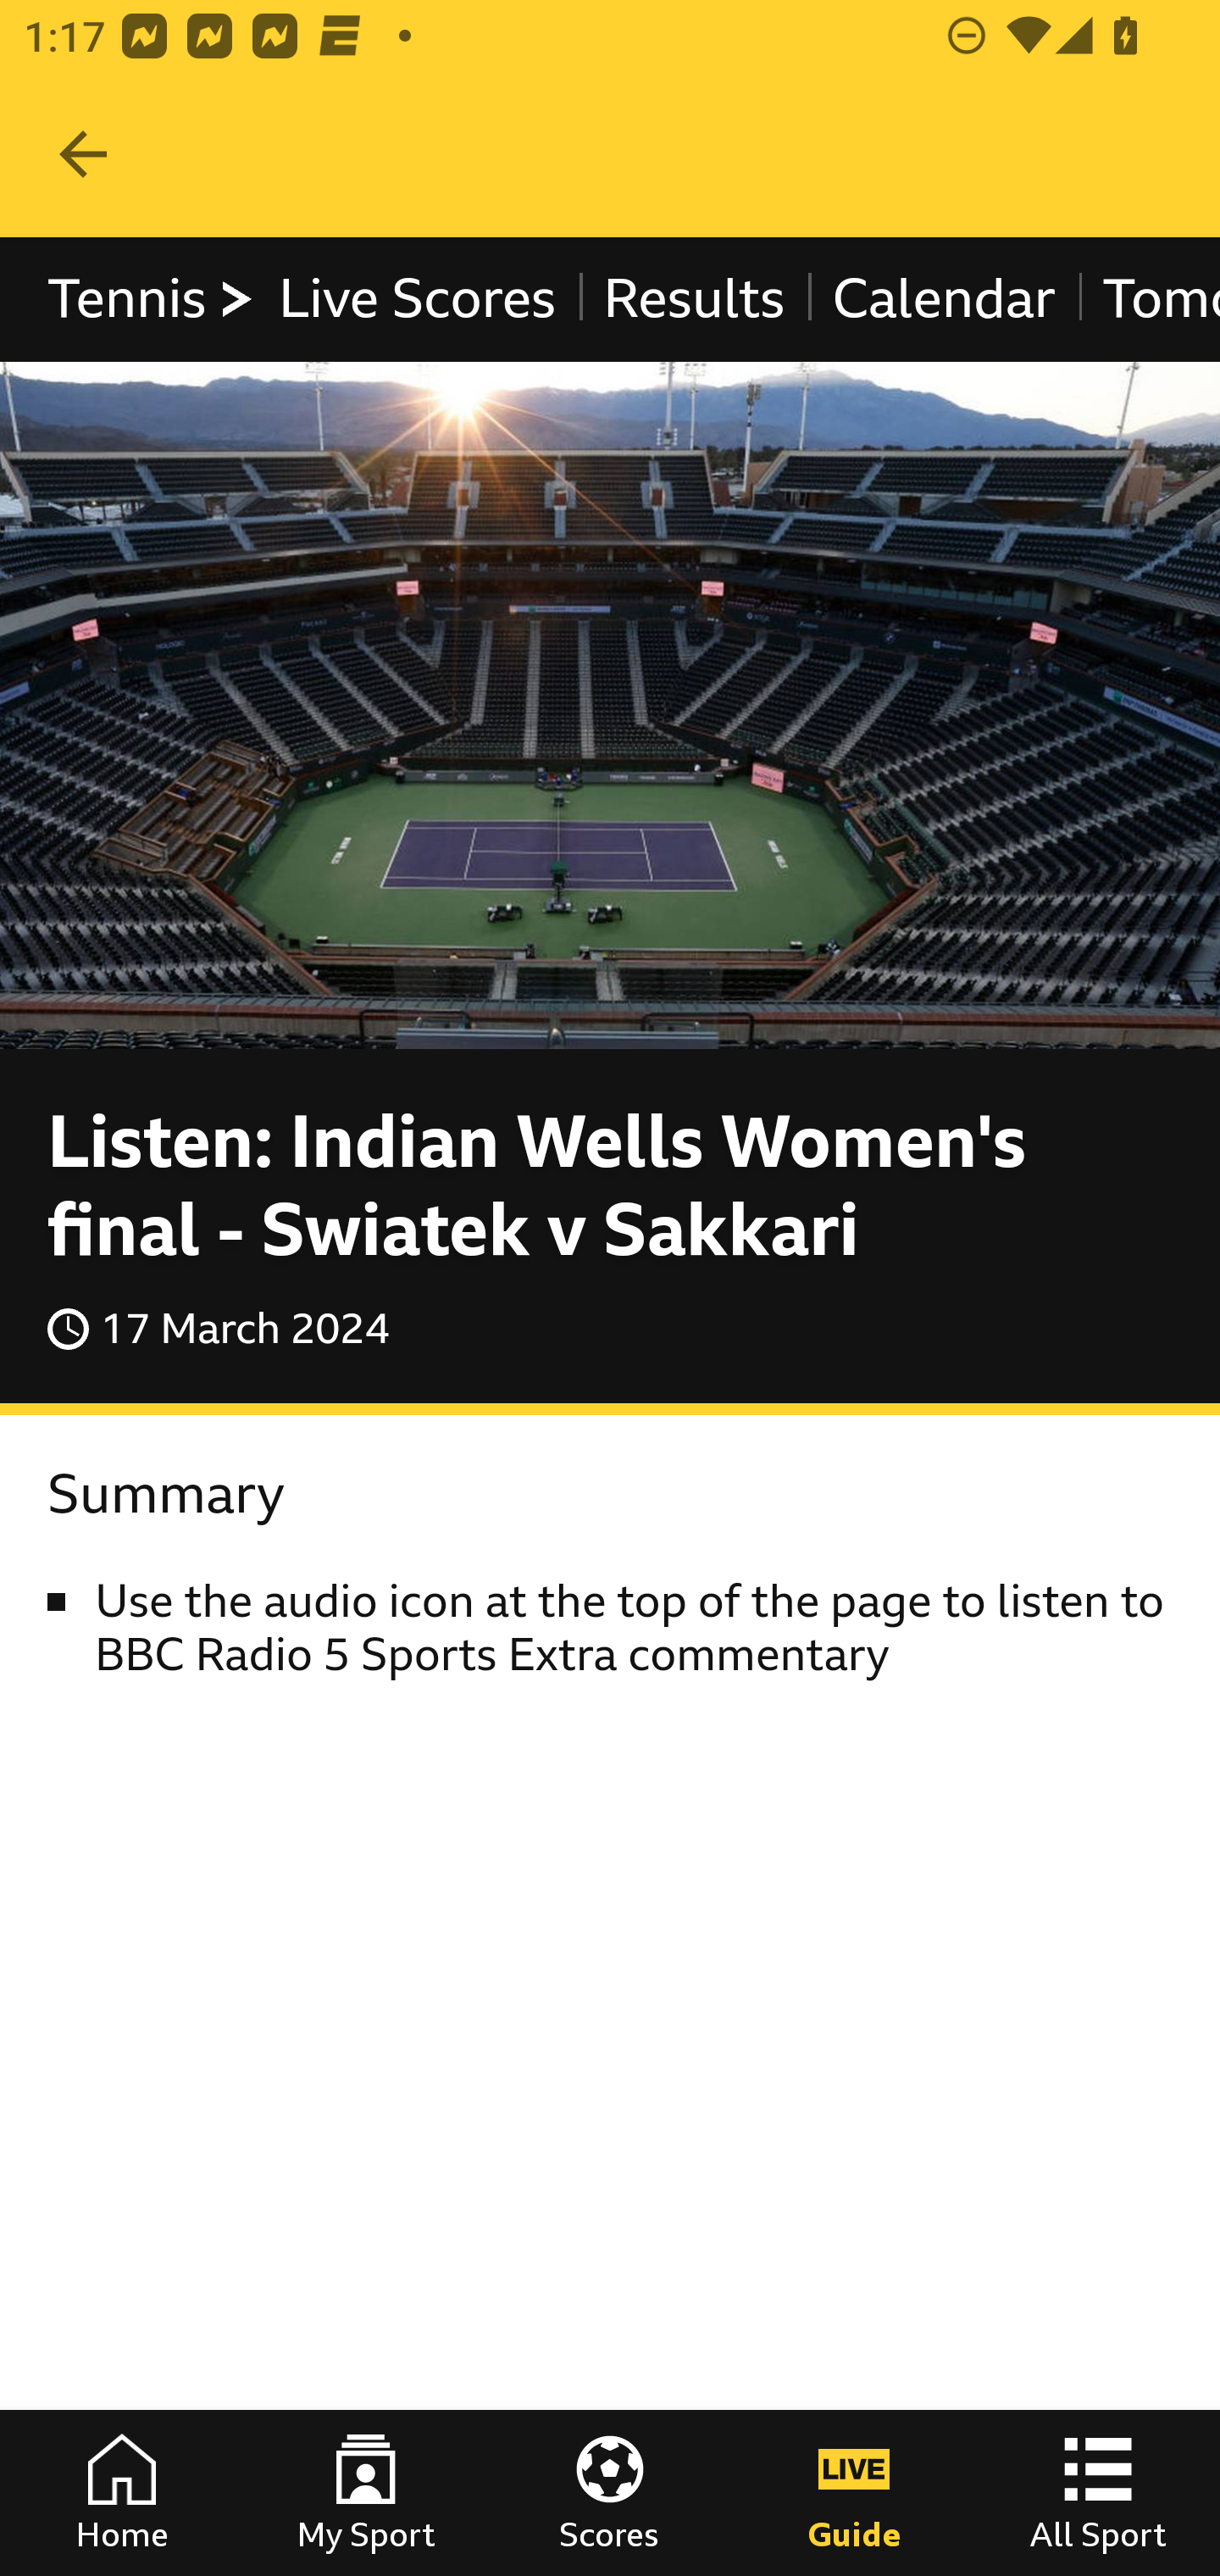  I want to click on Tennis , so click(152, 298).